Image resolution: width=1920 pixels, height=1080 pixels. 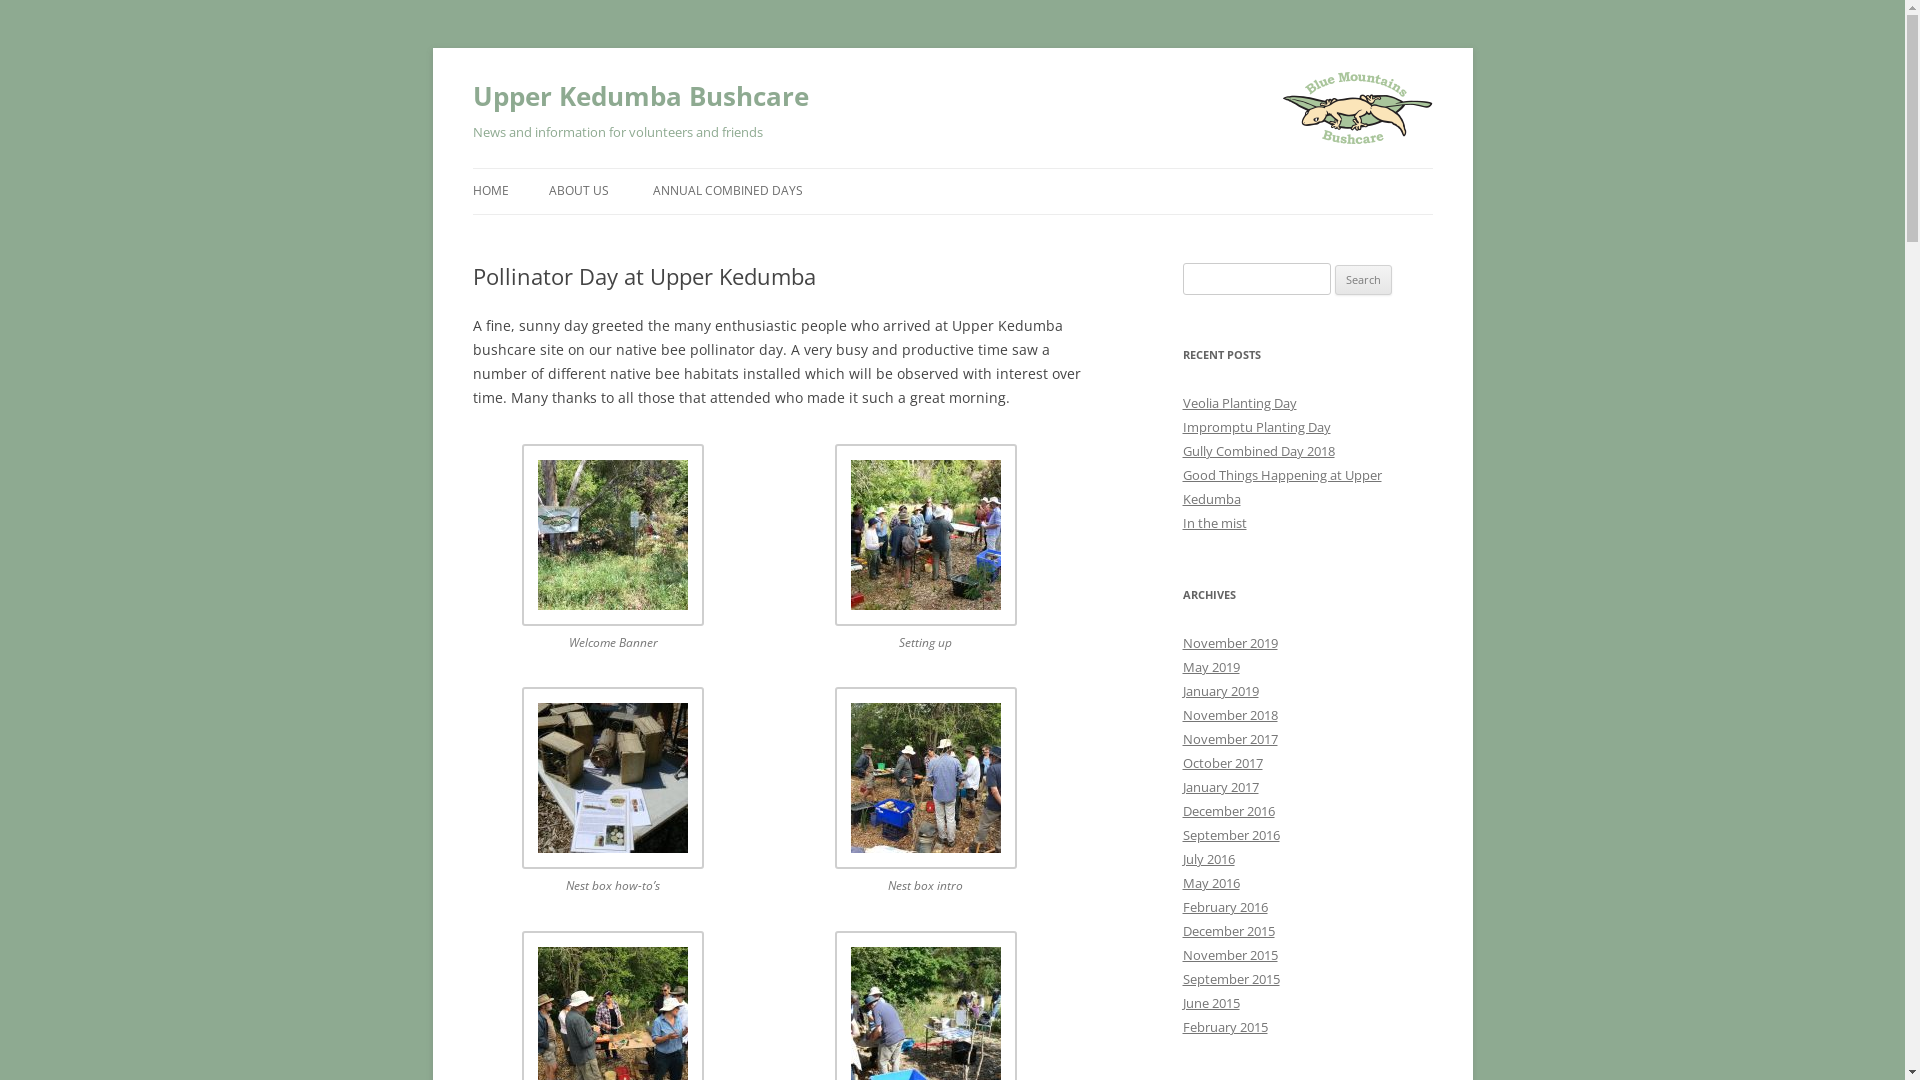 I want to click on May 2016, so click(x=1210, y=883).